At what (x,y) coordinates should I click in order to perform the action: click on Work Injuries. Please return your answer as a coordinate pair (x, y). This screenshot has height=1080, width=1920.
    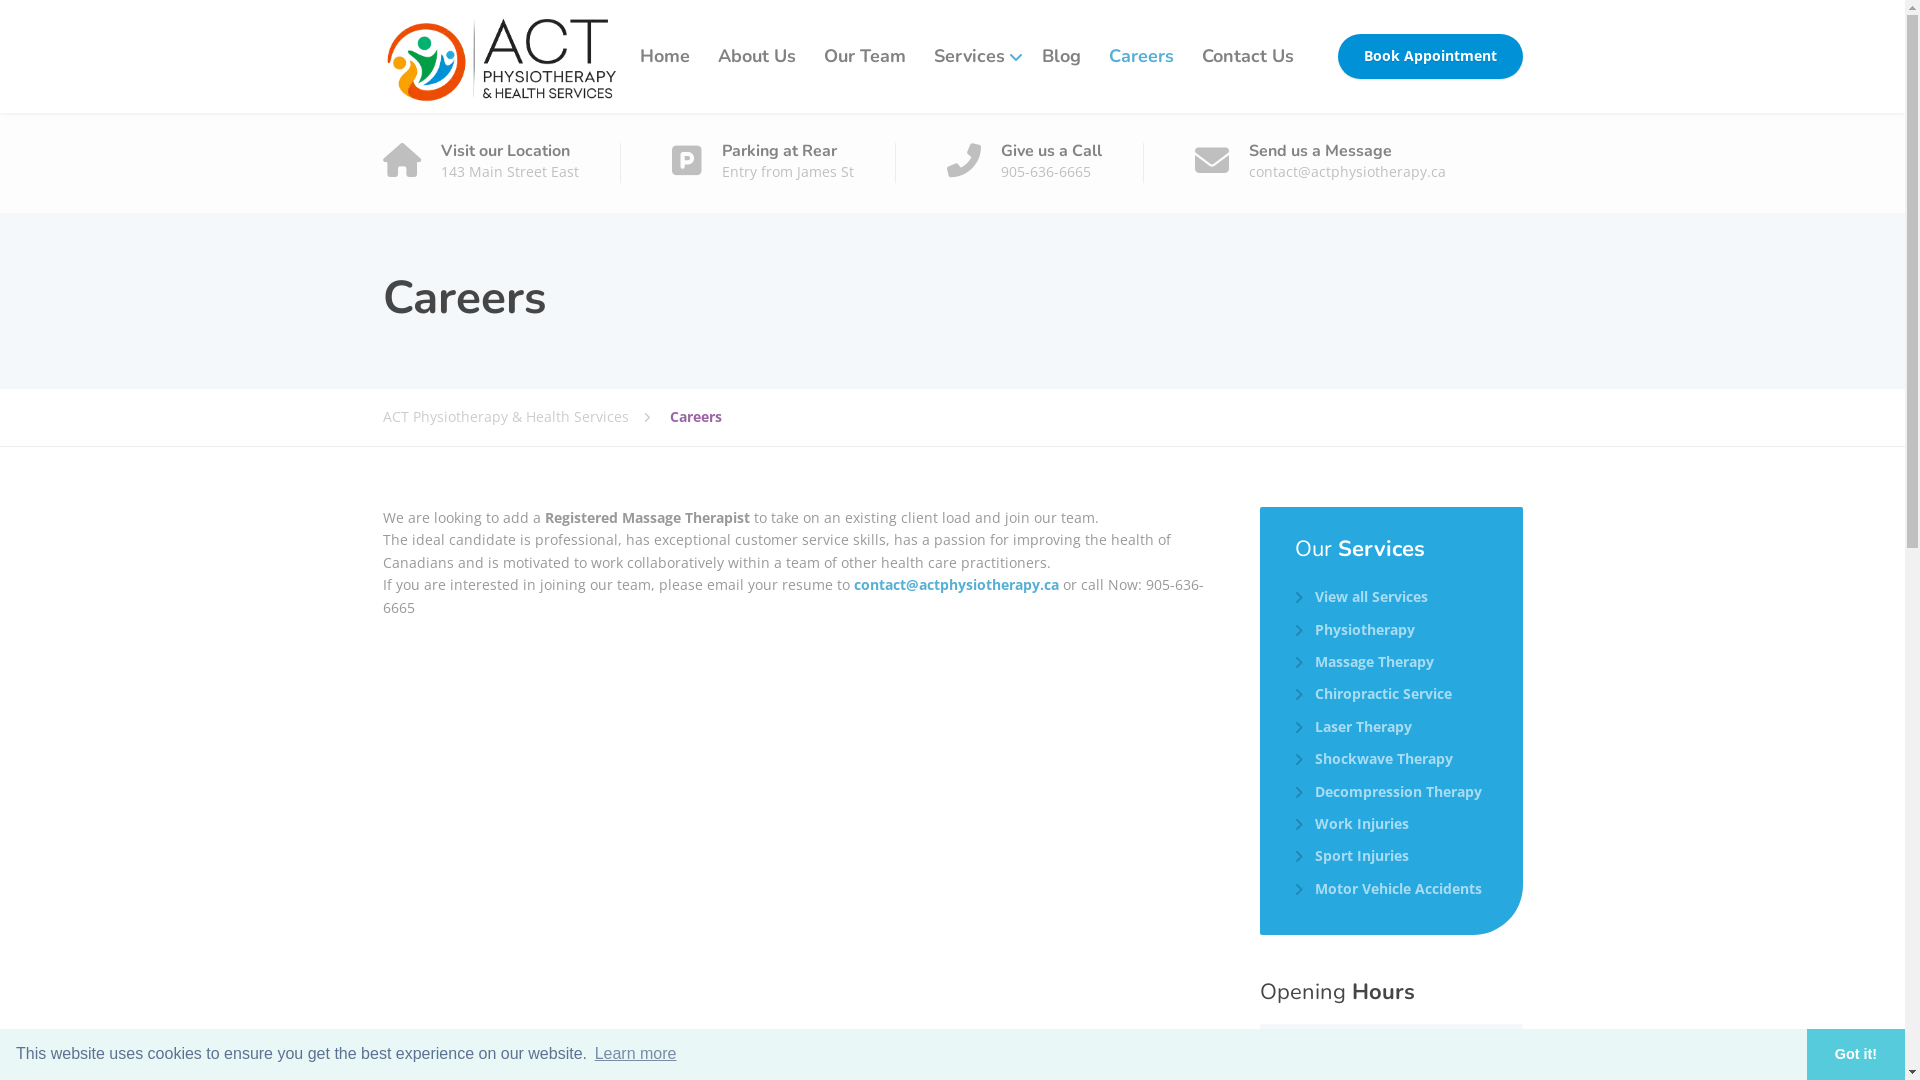
    Looking at the image, I should click on (1352, 824).